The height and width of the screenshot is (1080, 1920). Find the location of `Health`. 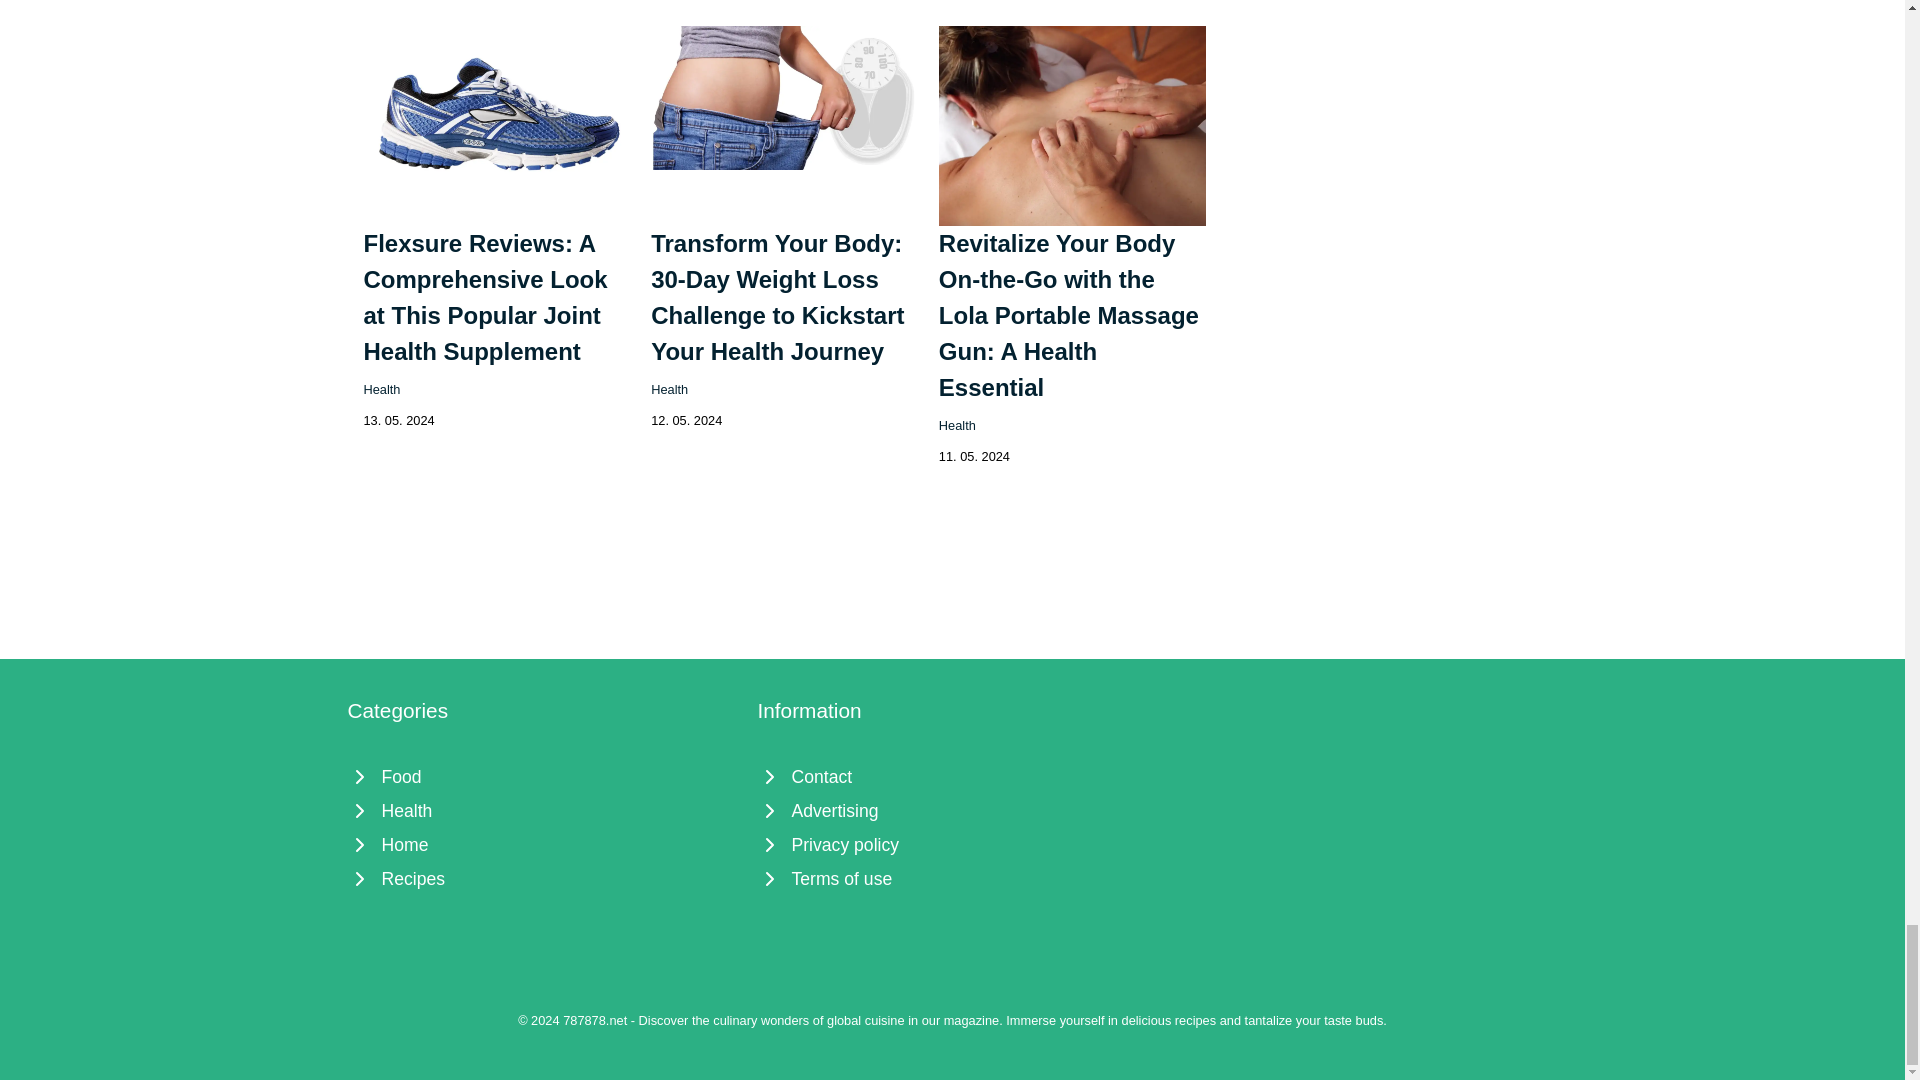

Health is located at coordinates (668, 390).